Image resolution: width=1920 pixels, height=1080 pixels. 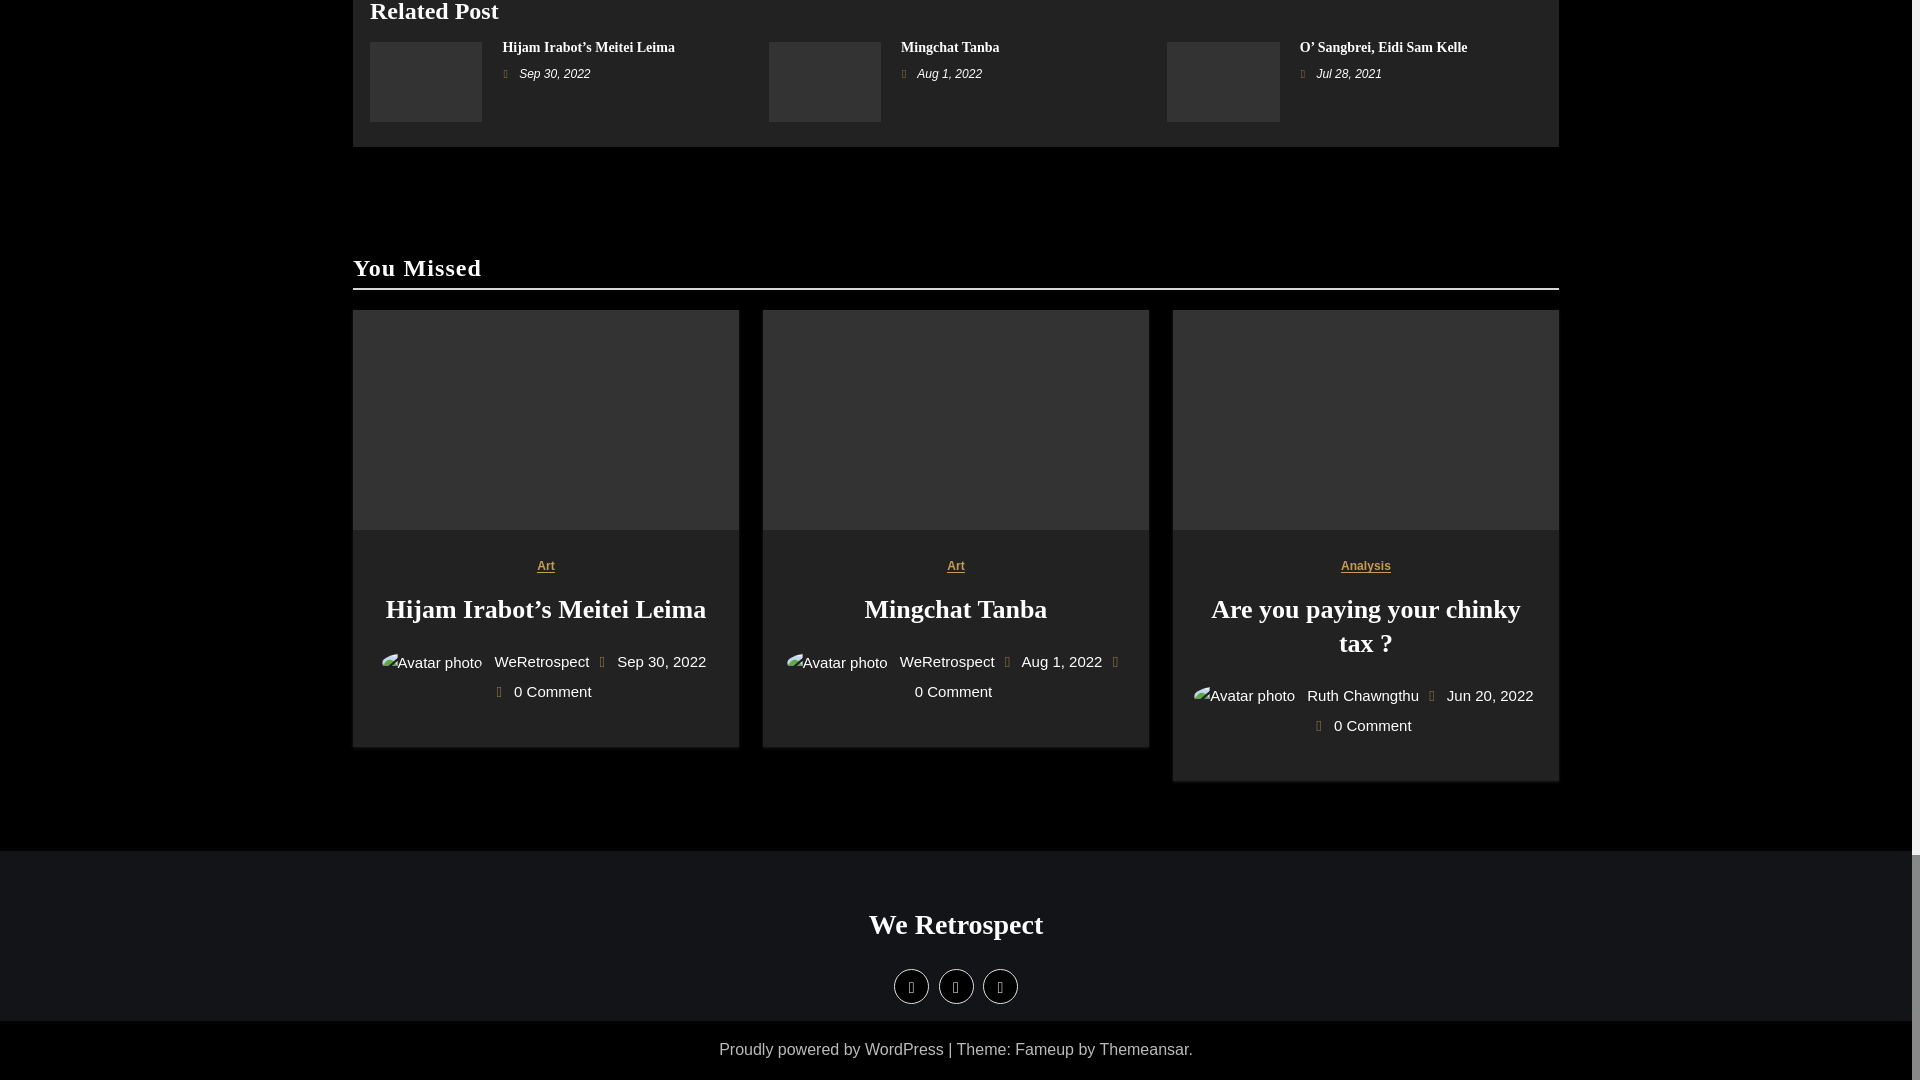 What do you see at coordinates (486, 661) in the screenshot?
I see `WeRetrospect` at bounding box center [486, 661].